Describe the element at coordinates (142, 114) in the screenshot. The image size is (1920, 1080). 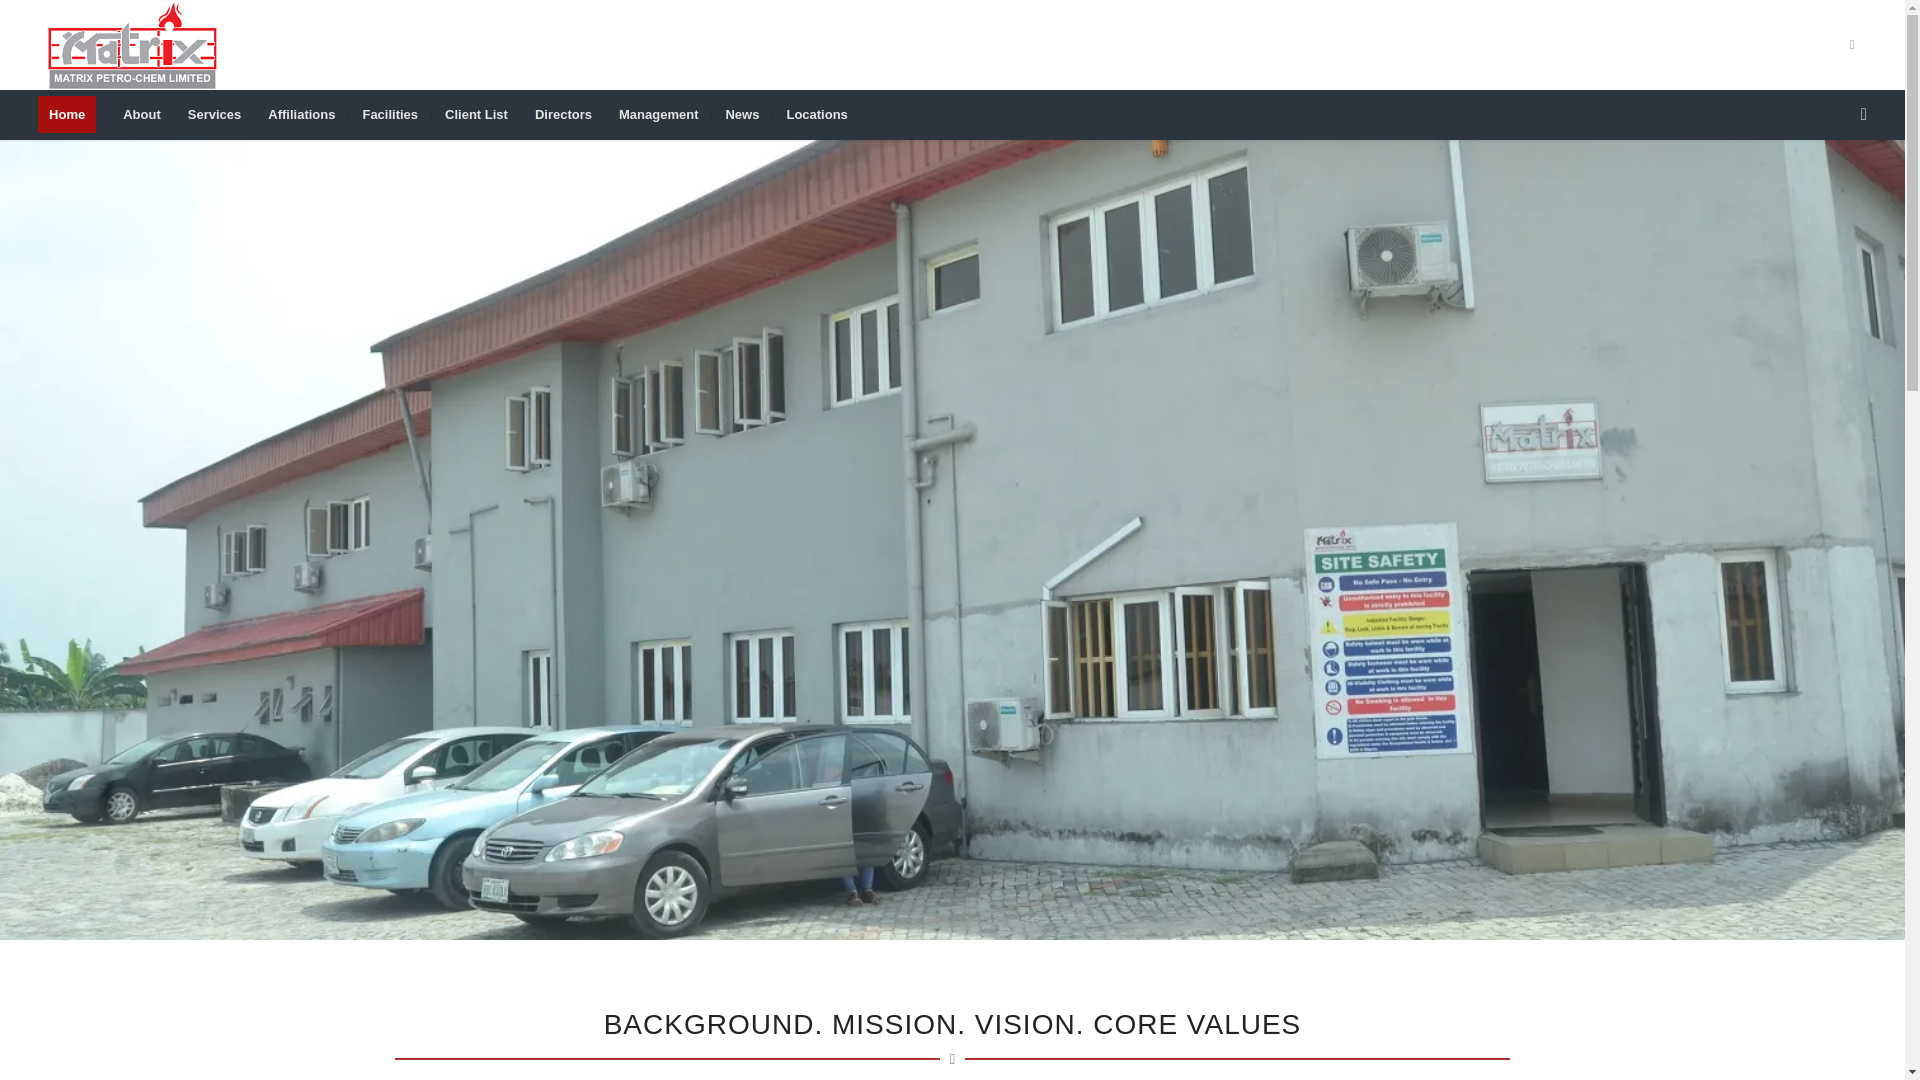
I see `About` at that location.